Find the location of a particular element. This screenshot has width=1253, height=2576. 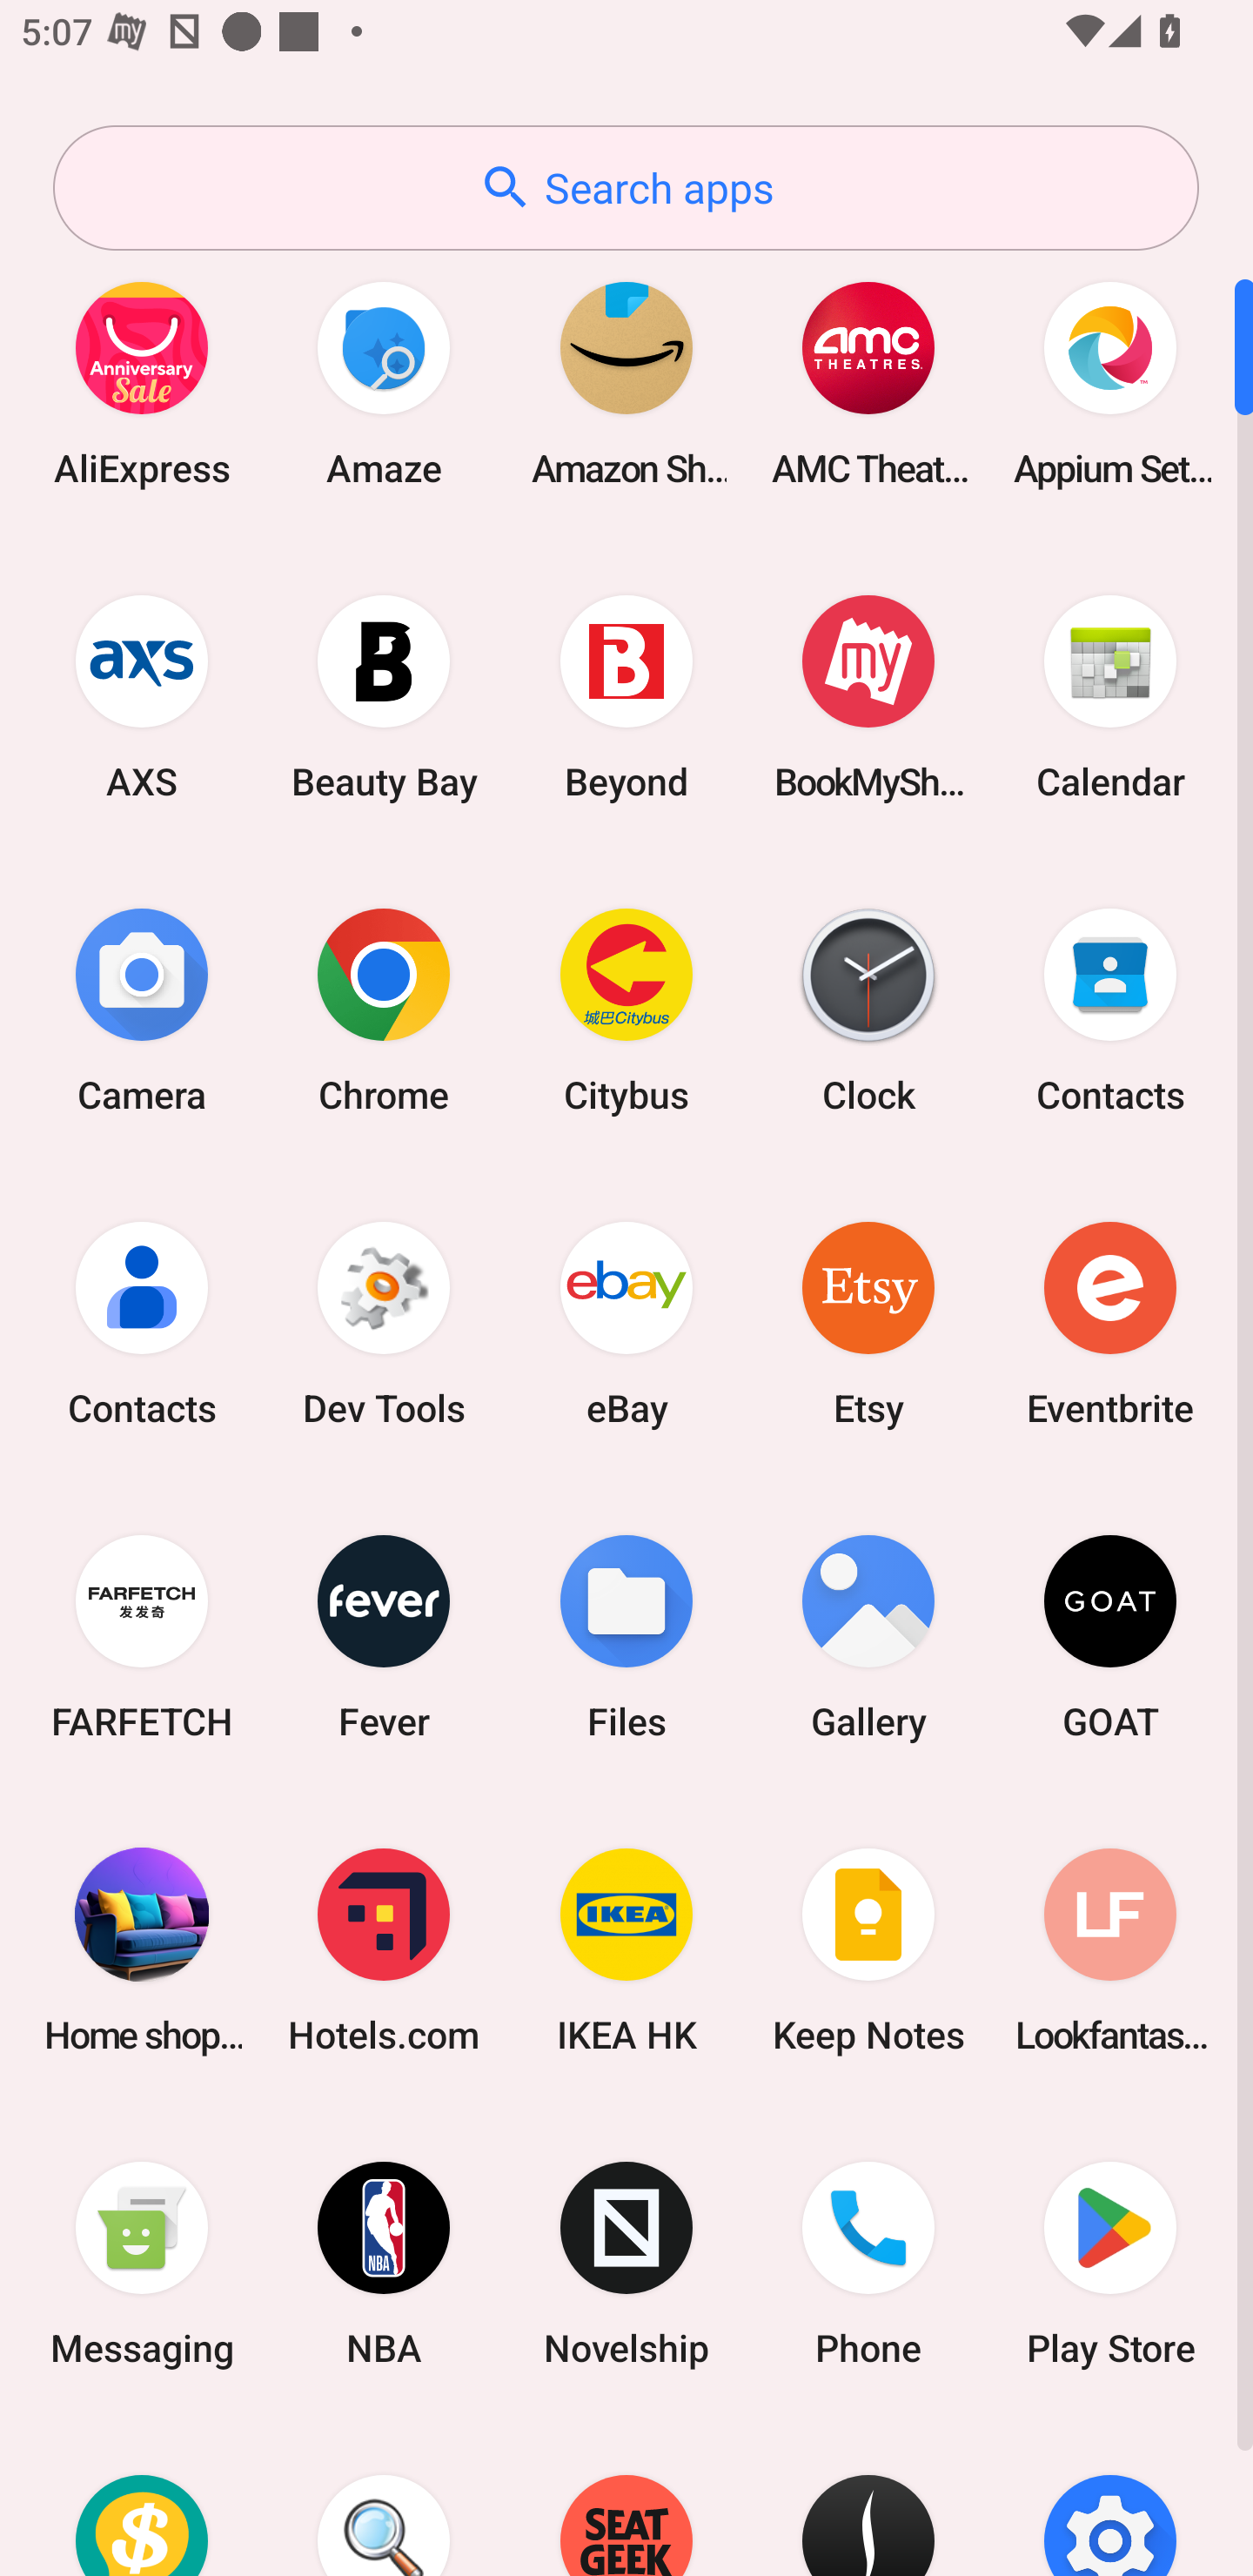

Citybus is located at coordinates (626, 1010).